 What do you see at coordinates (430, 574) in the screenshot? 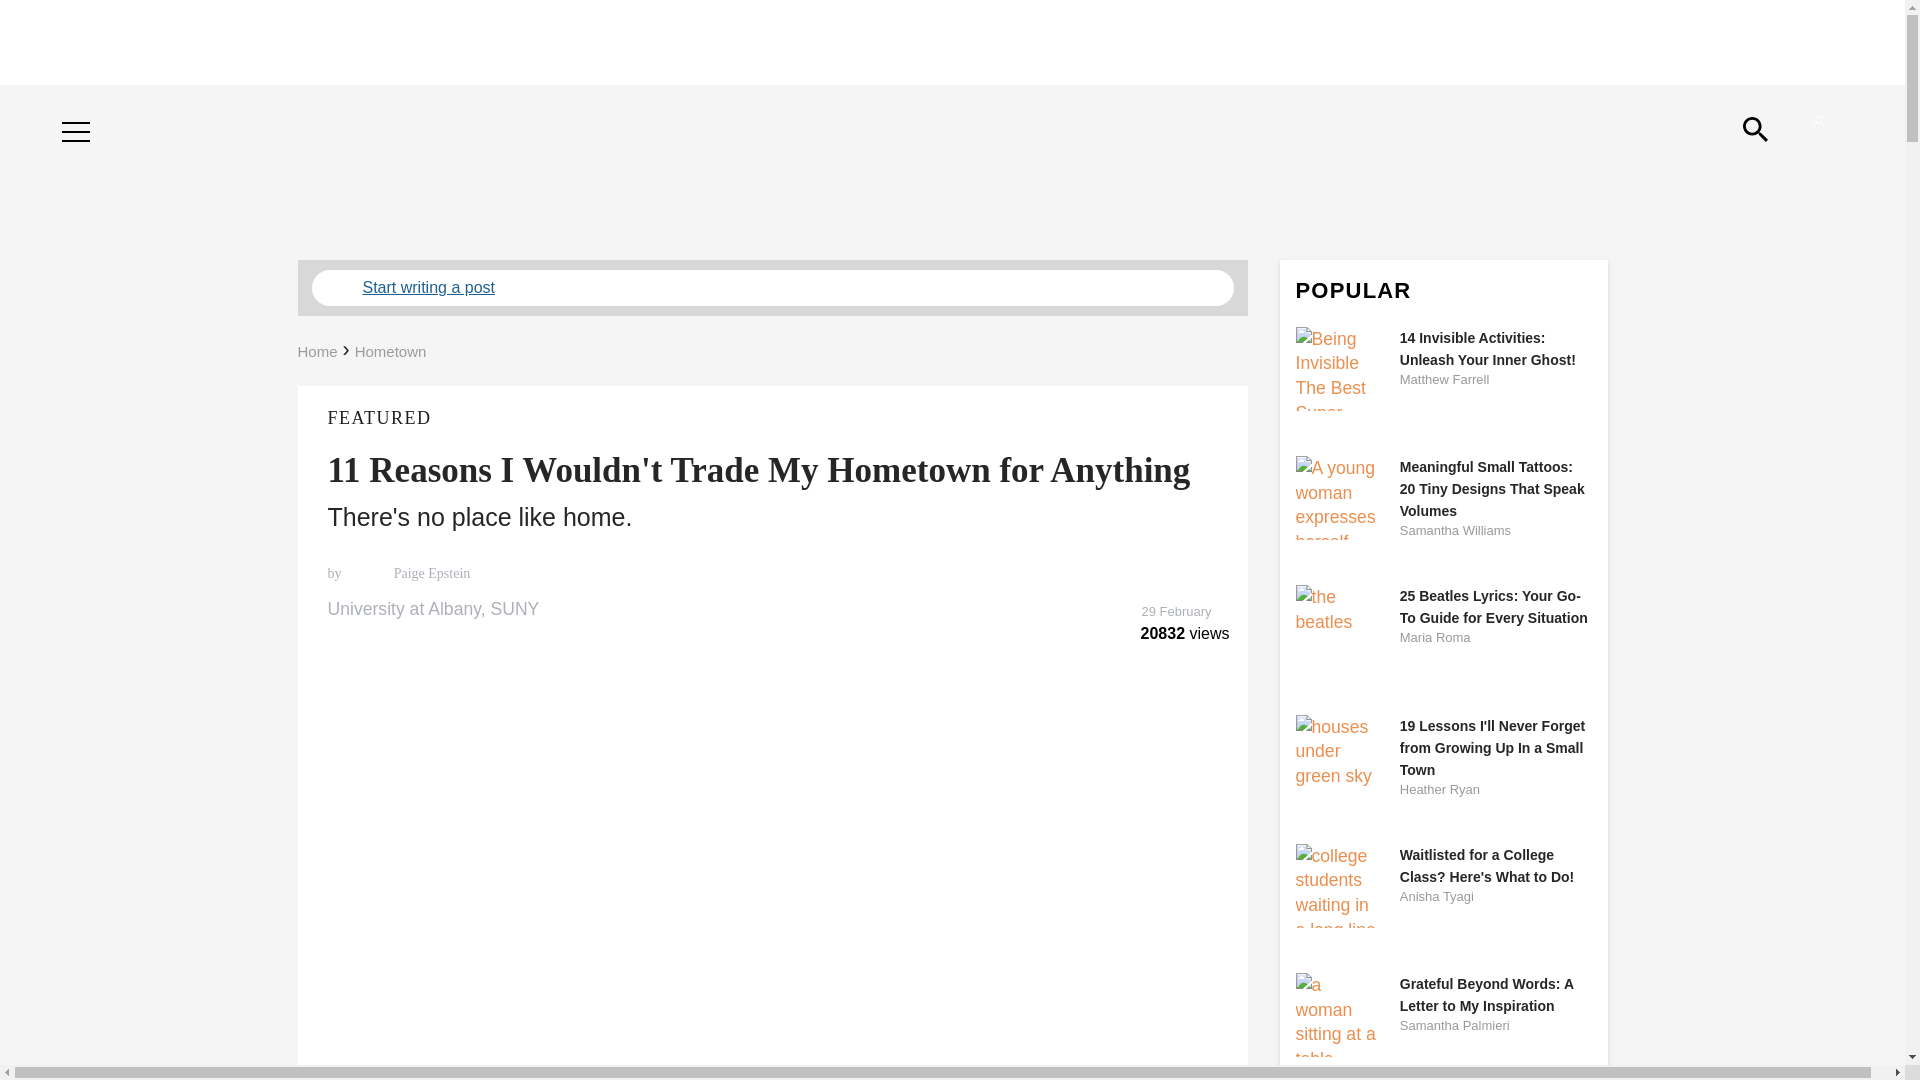
I see `Paige Epstein` at bounding box center [430, 574].